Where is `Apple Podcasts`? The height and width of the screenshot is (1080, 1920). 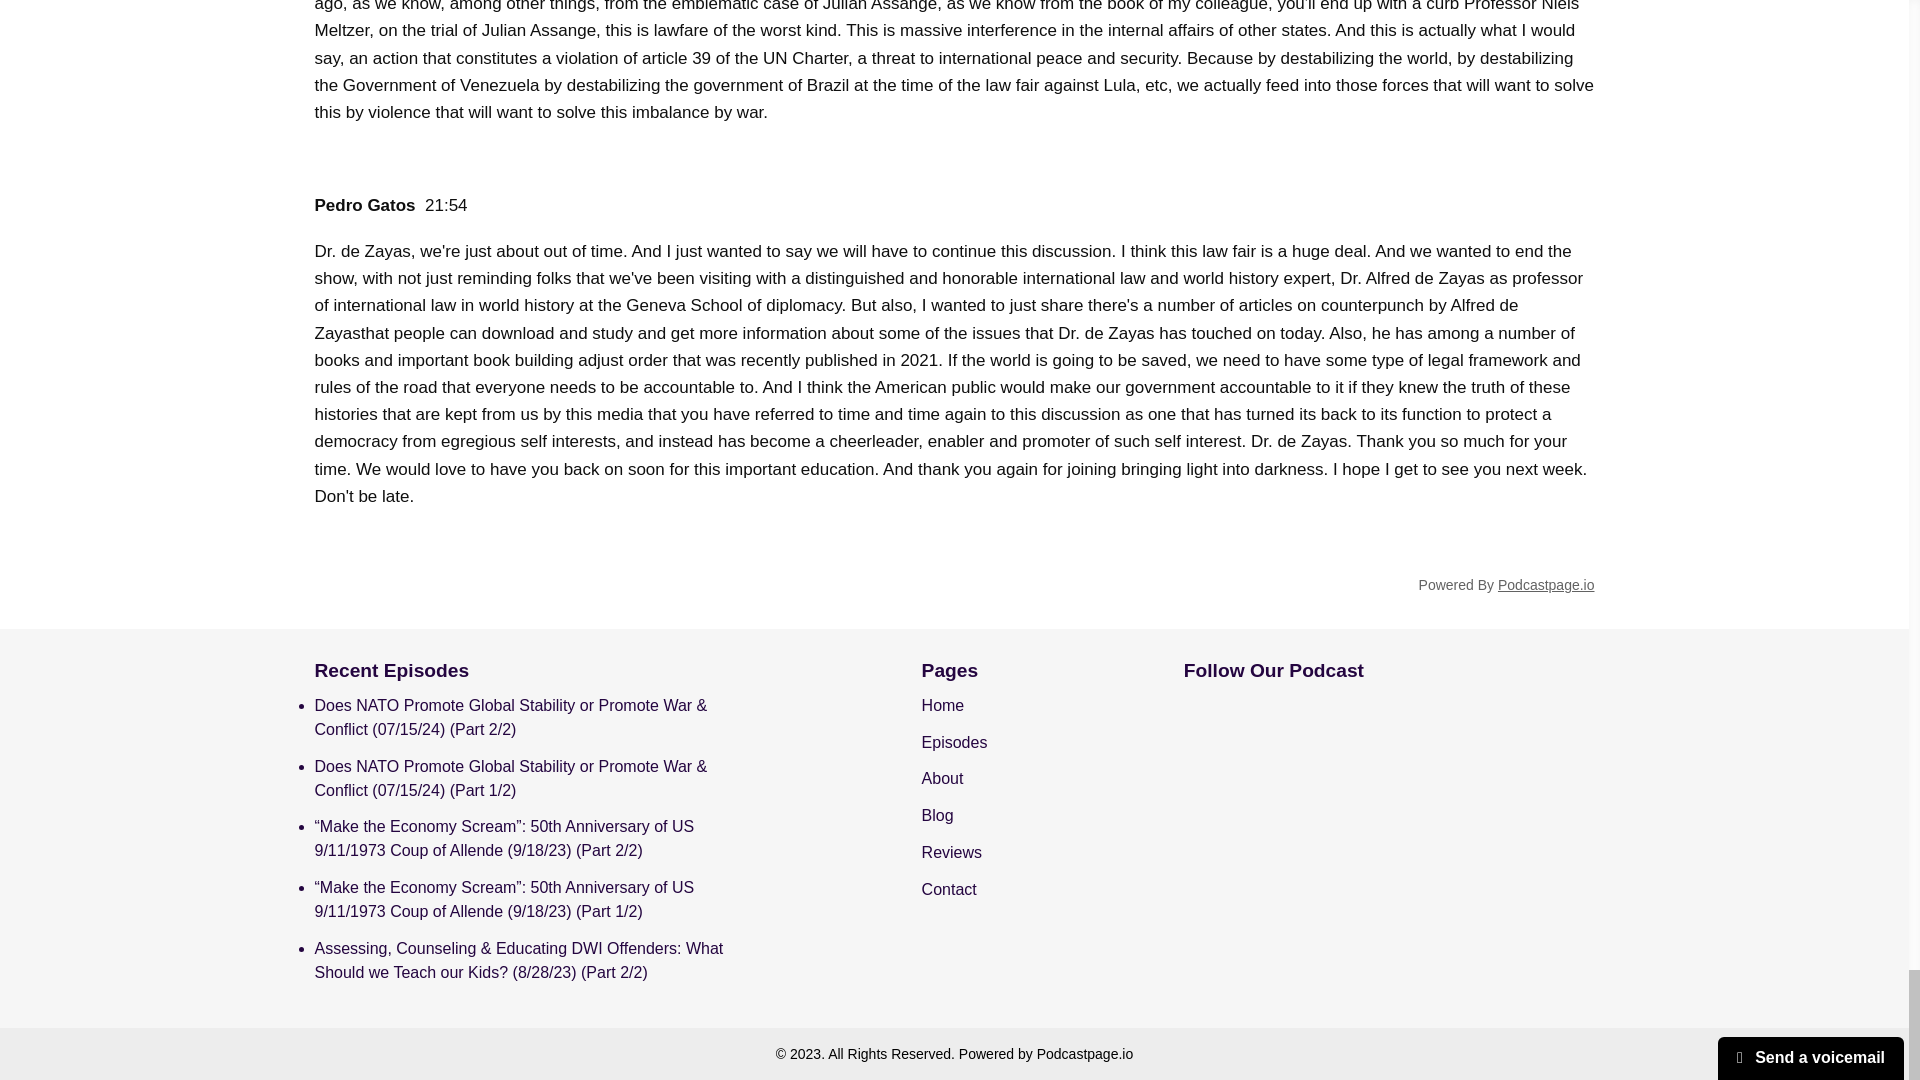
Apple Podcasts is located at coordinates (1205, 777).